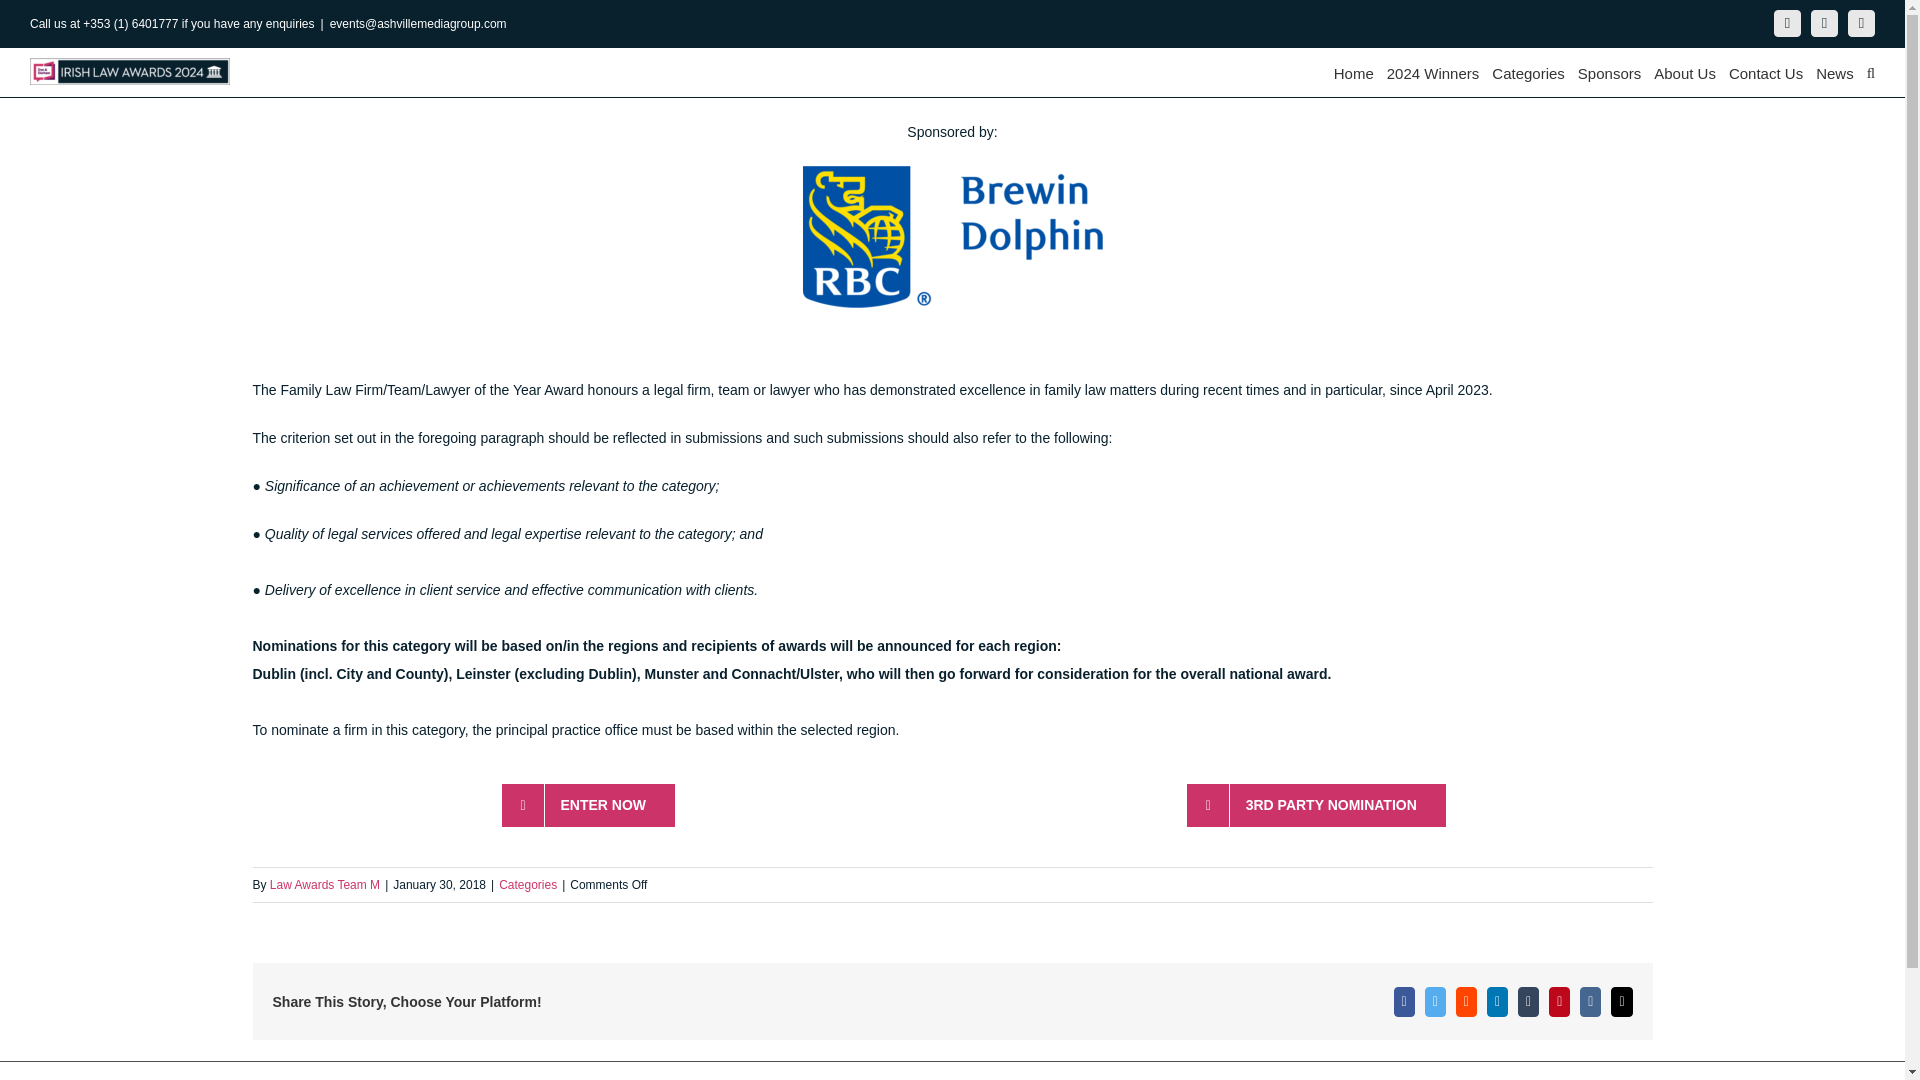  I want to click on Contact Us, so click(1684, 72).